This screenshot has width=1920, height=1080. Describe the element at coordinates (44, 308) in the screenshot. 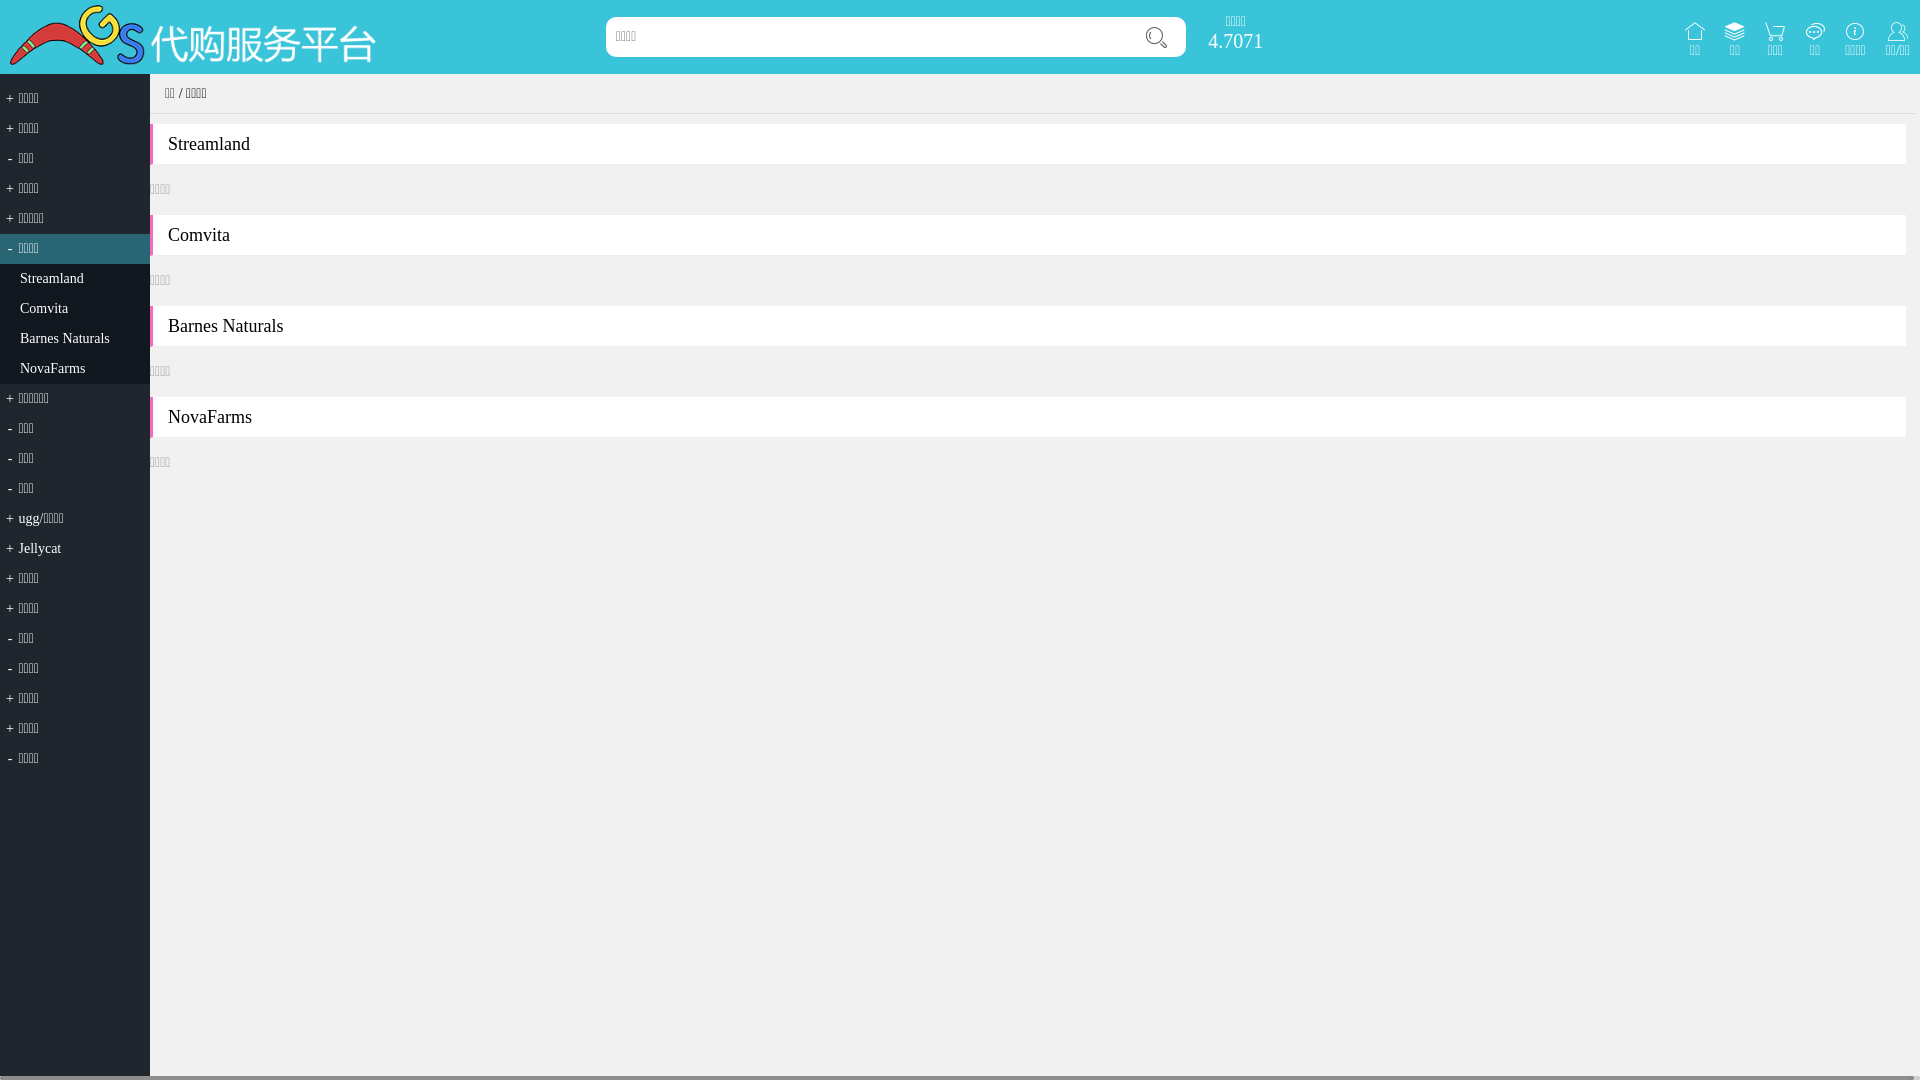

I see `Comvita` at that location.